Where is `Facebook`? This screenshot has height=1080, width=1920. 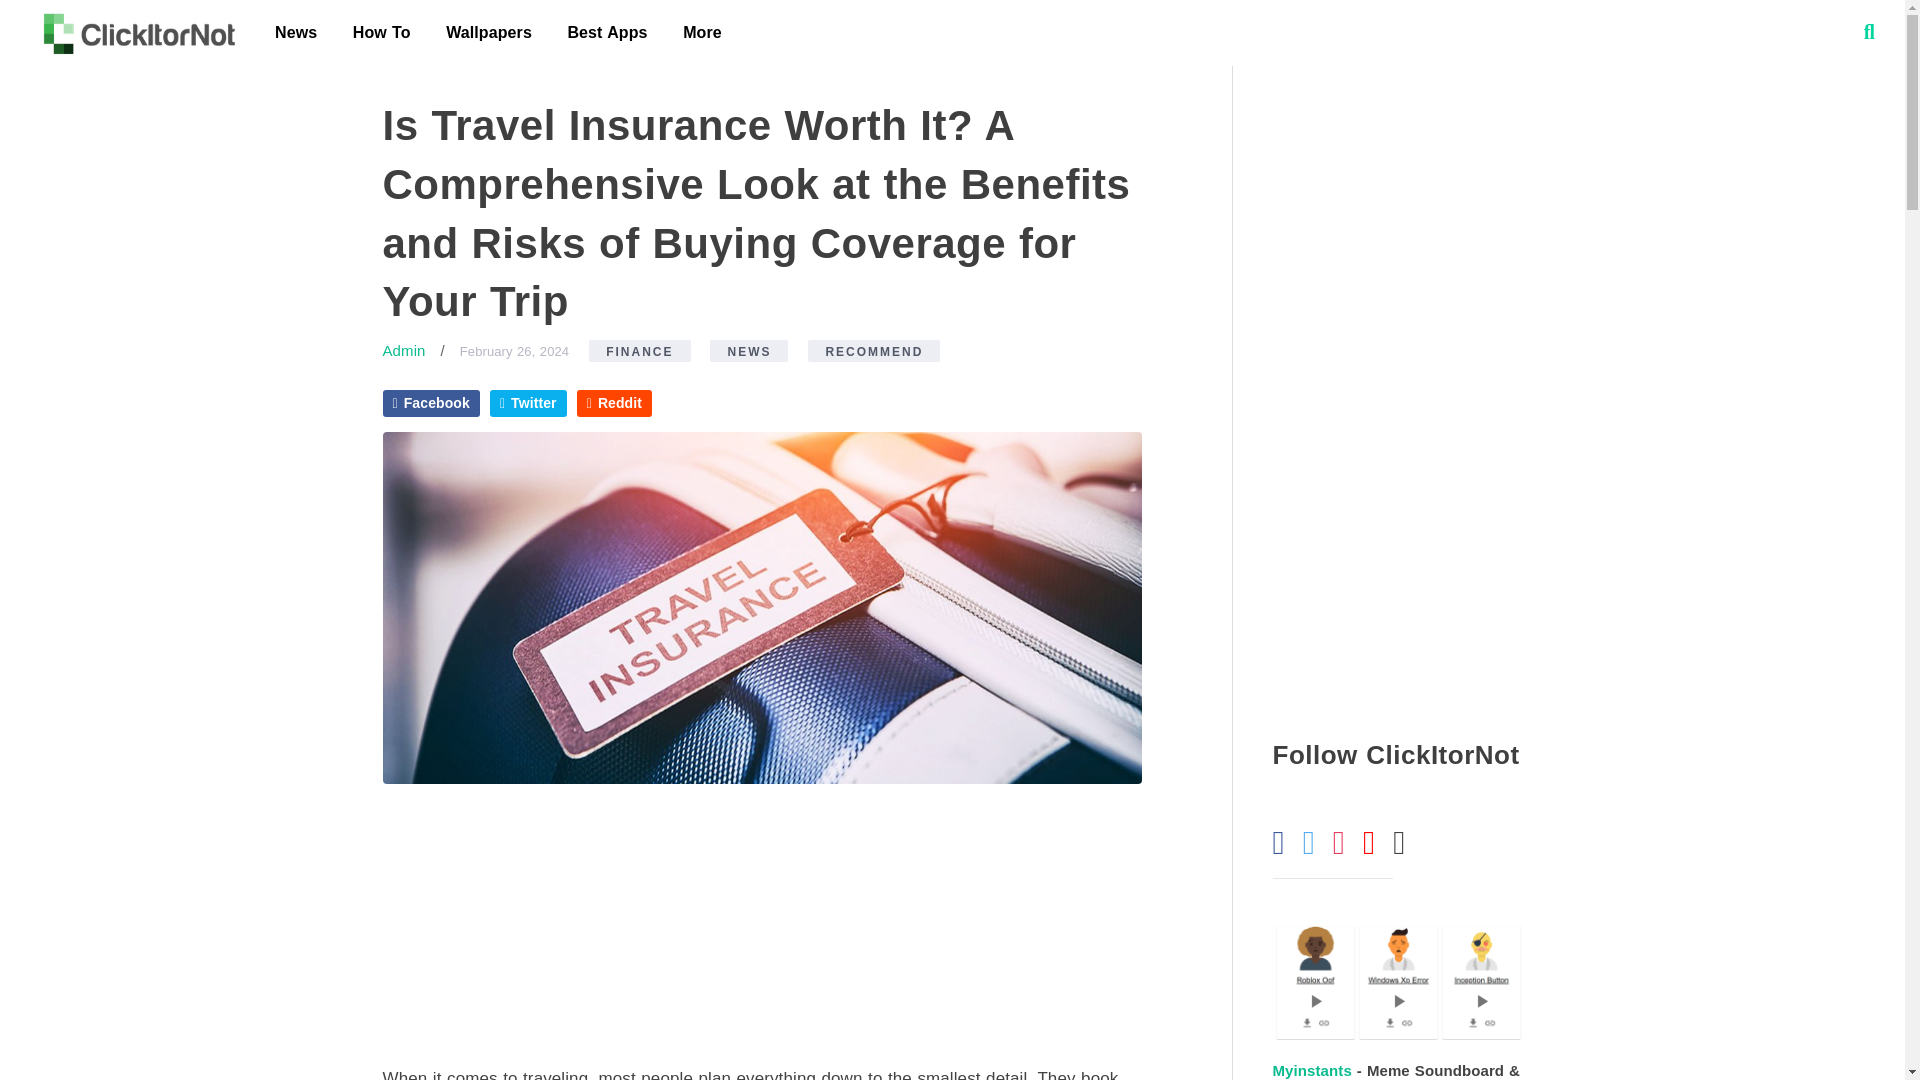
Facebook is located at coordinates (430, 402).